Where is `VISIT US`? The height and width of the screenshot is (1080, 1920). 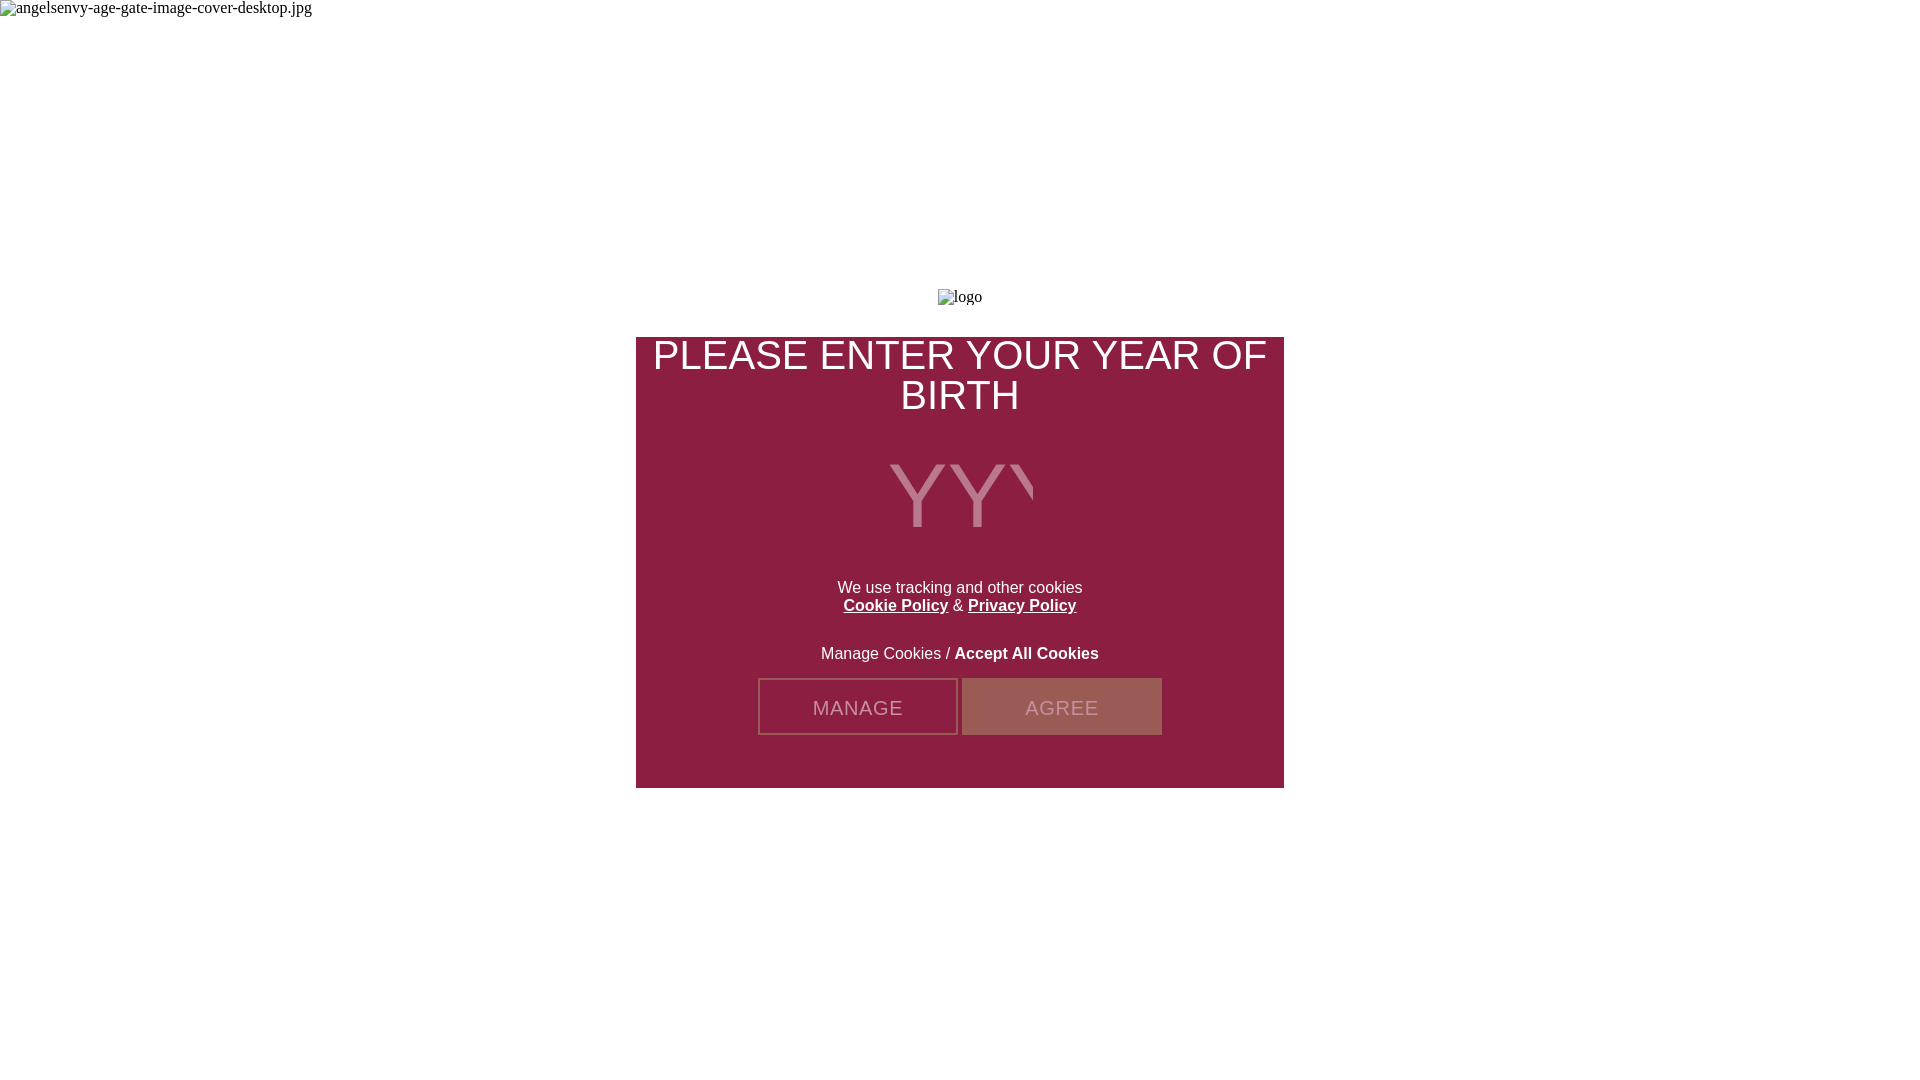
VISIT US is located at coordinates (1726, 39).